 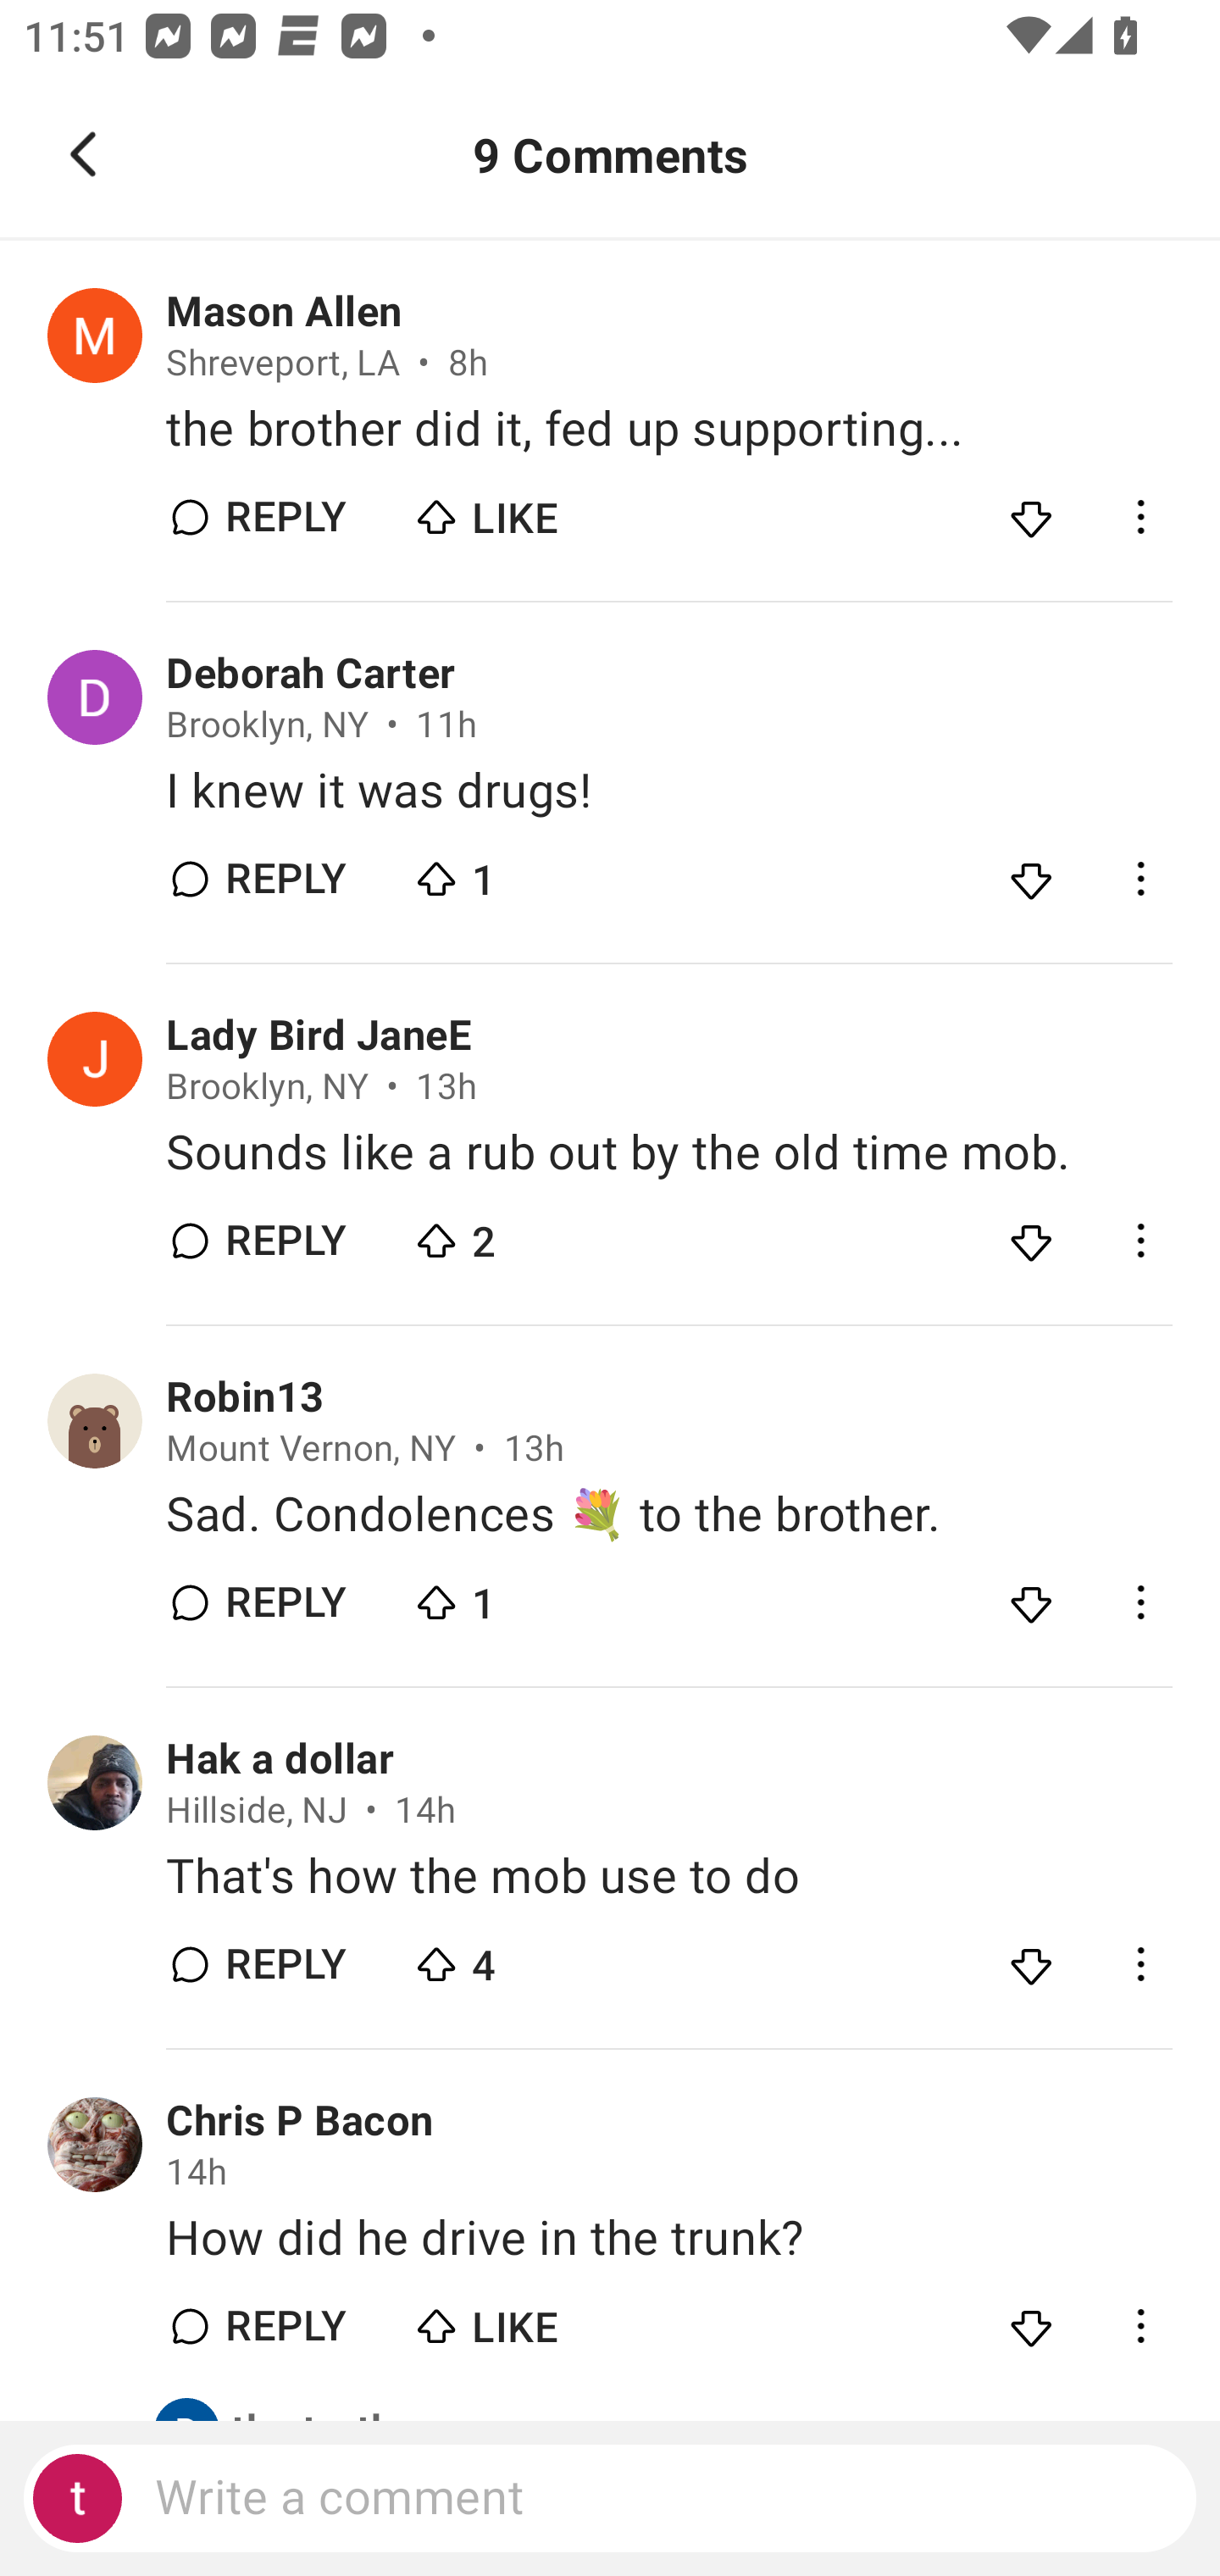 I want to click on Navigate up, so click(x=83, y=154).